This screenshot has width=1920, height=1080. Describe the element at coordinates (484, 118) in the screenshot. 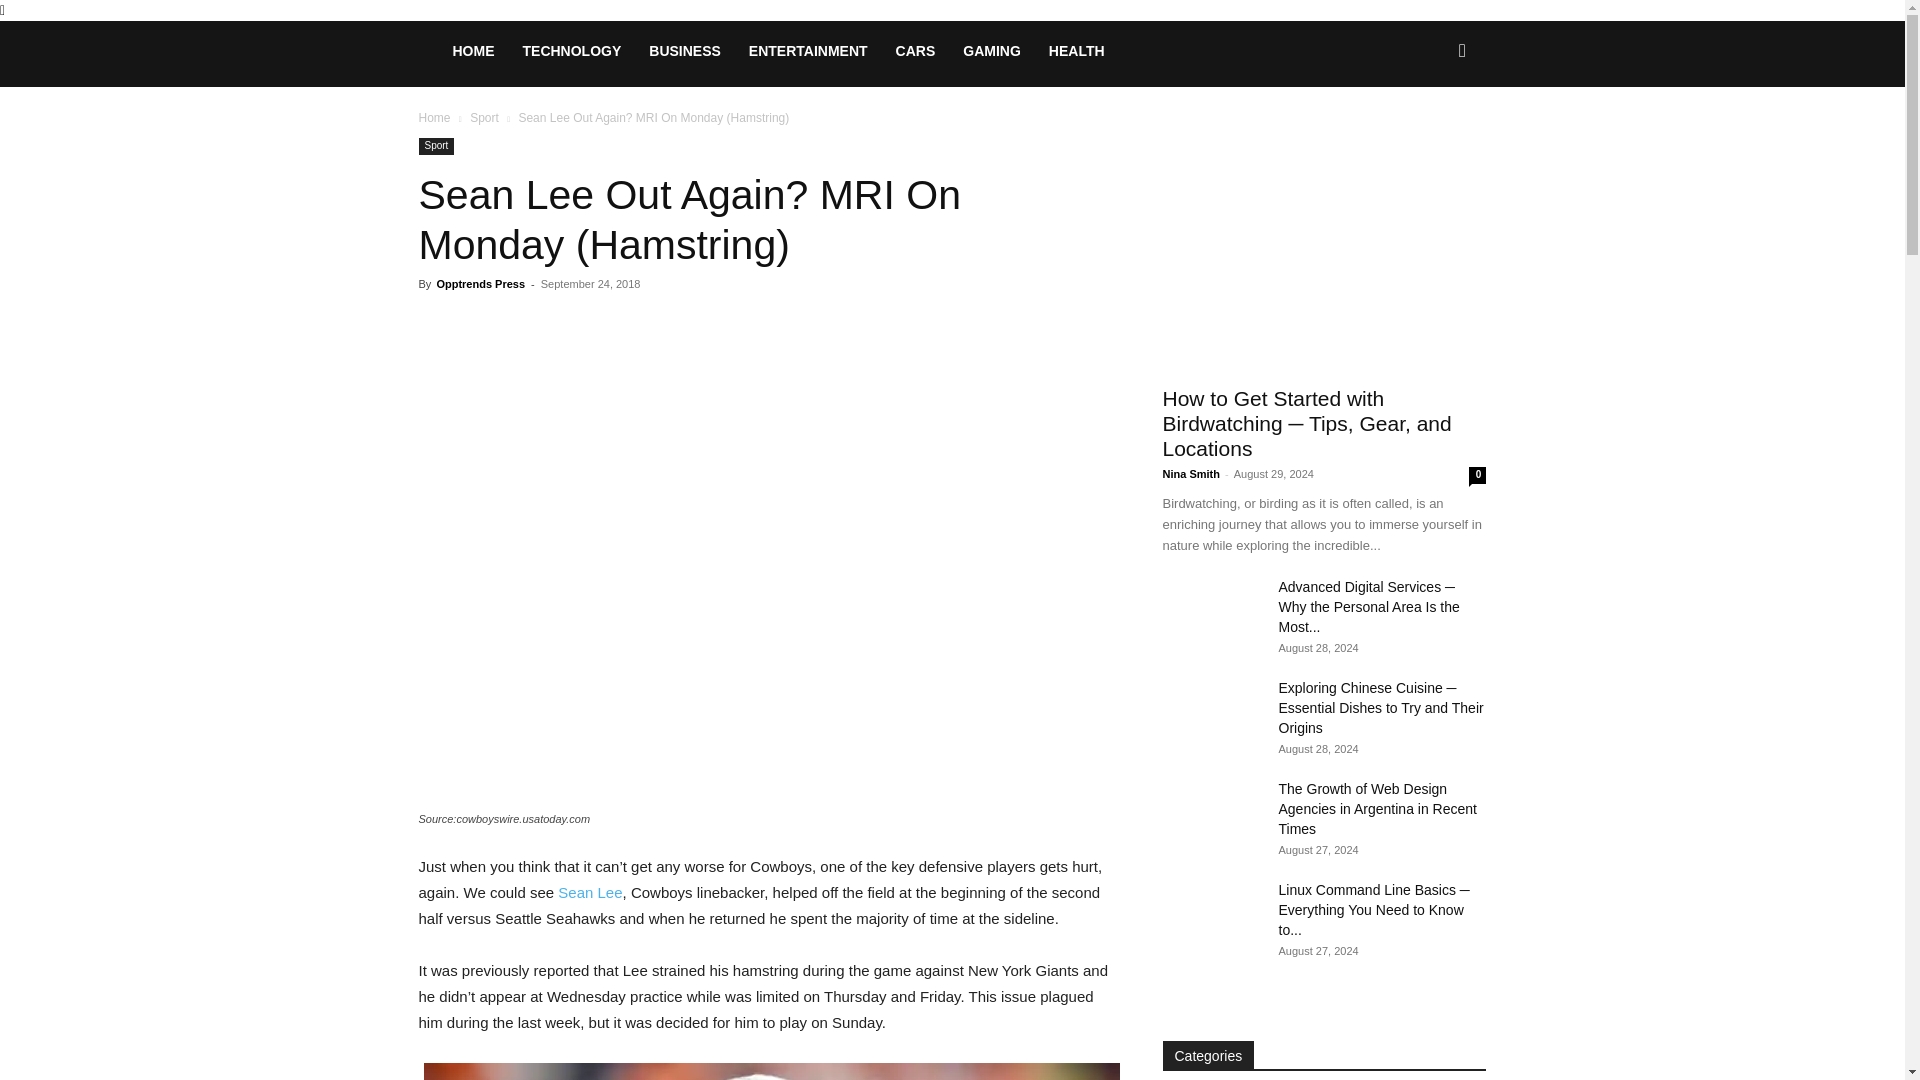

I see `View all posts in Sport` at that location.